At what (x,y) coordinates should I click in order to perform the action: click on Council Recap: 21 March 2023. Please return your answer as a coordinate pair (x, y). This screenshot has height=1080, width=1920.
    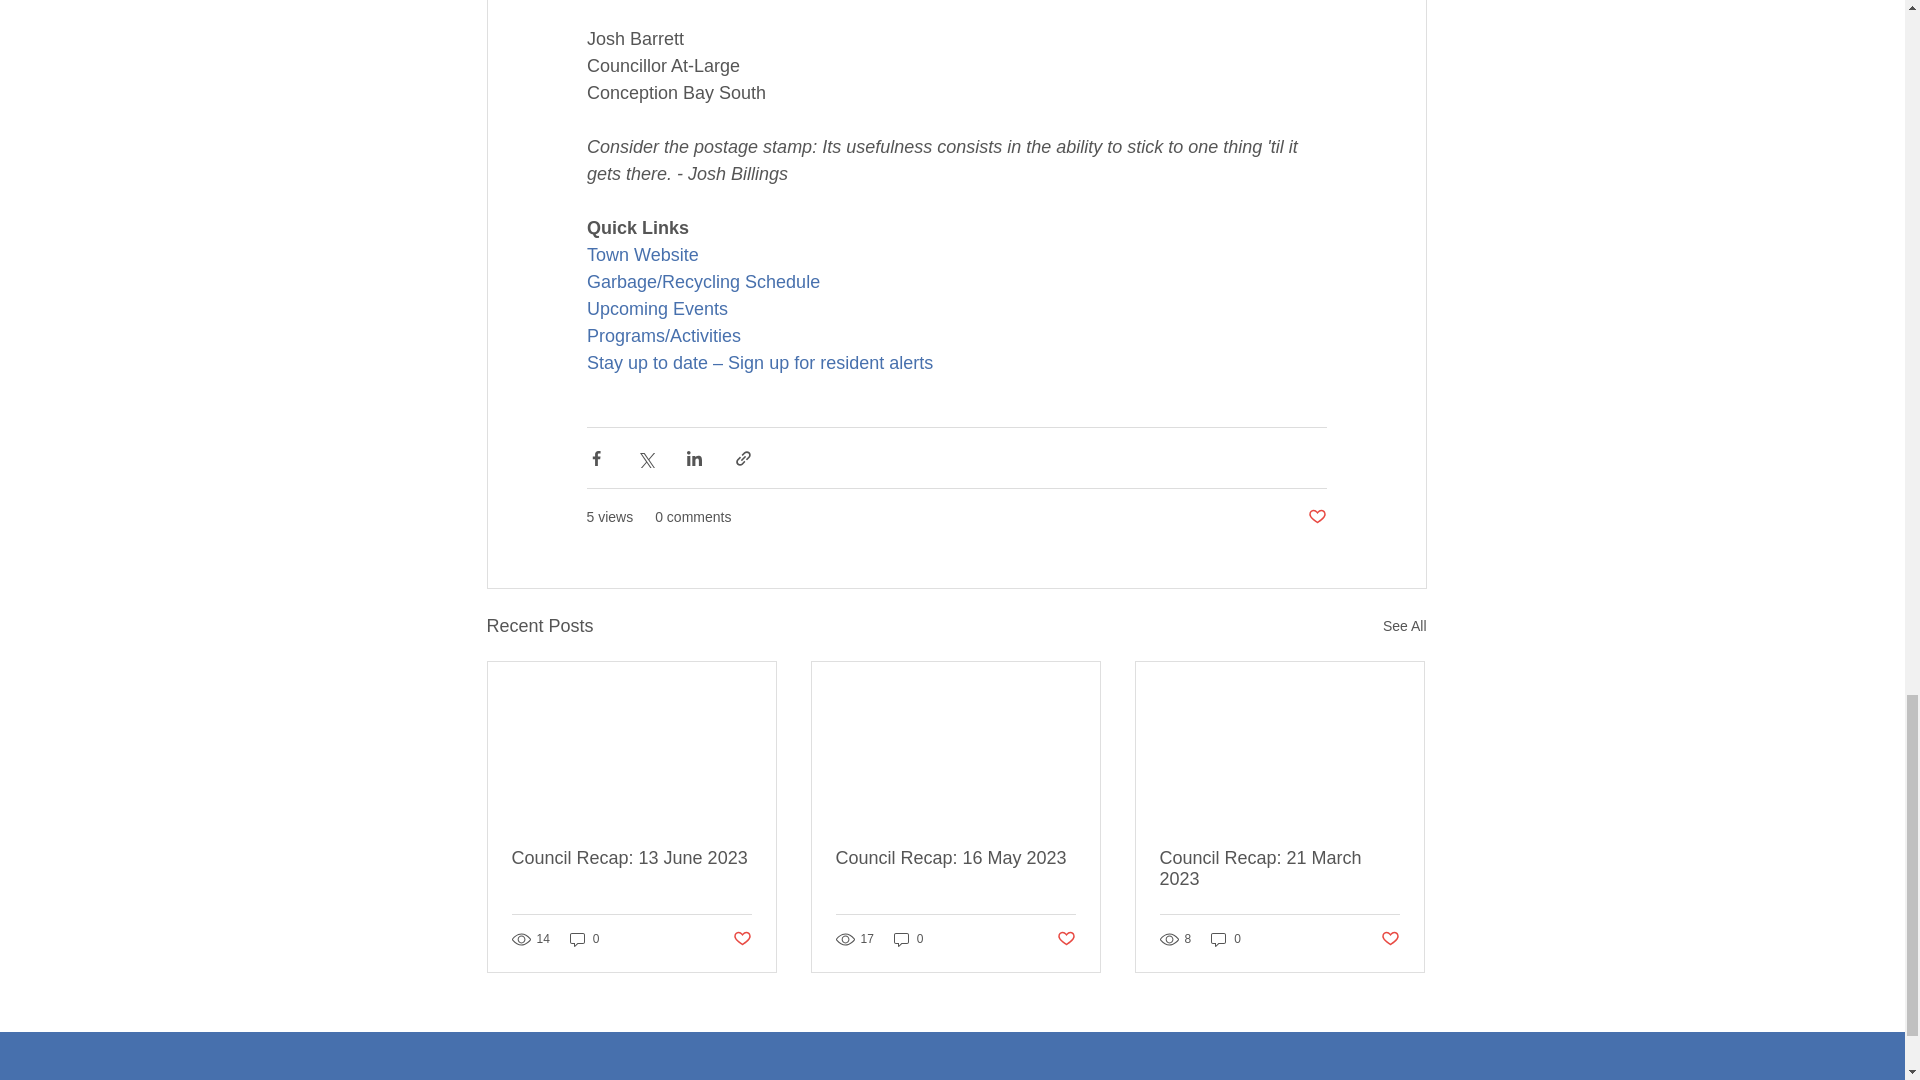
    Looking at the image, I should click on (1279, 868).